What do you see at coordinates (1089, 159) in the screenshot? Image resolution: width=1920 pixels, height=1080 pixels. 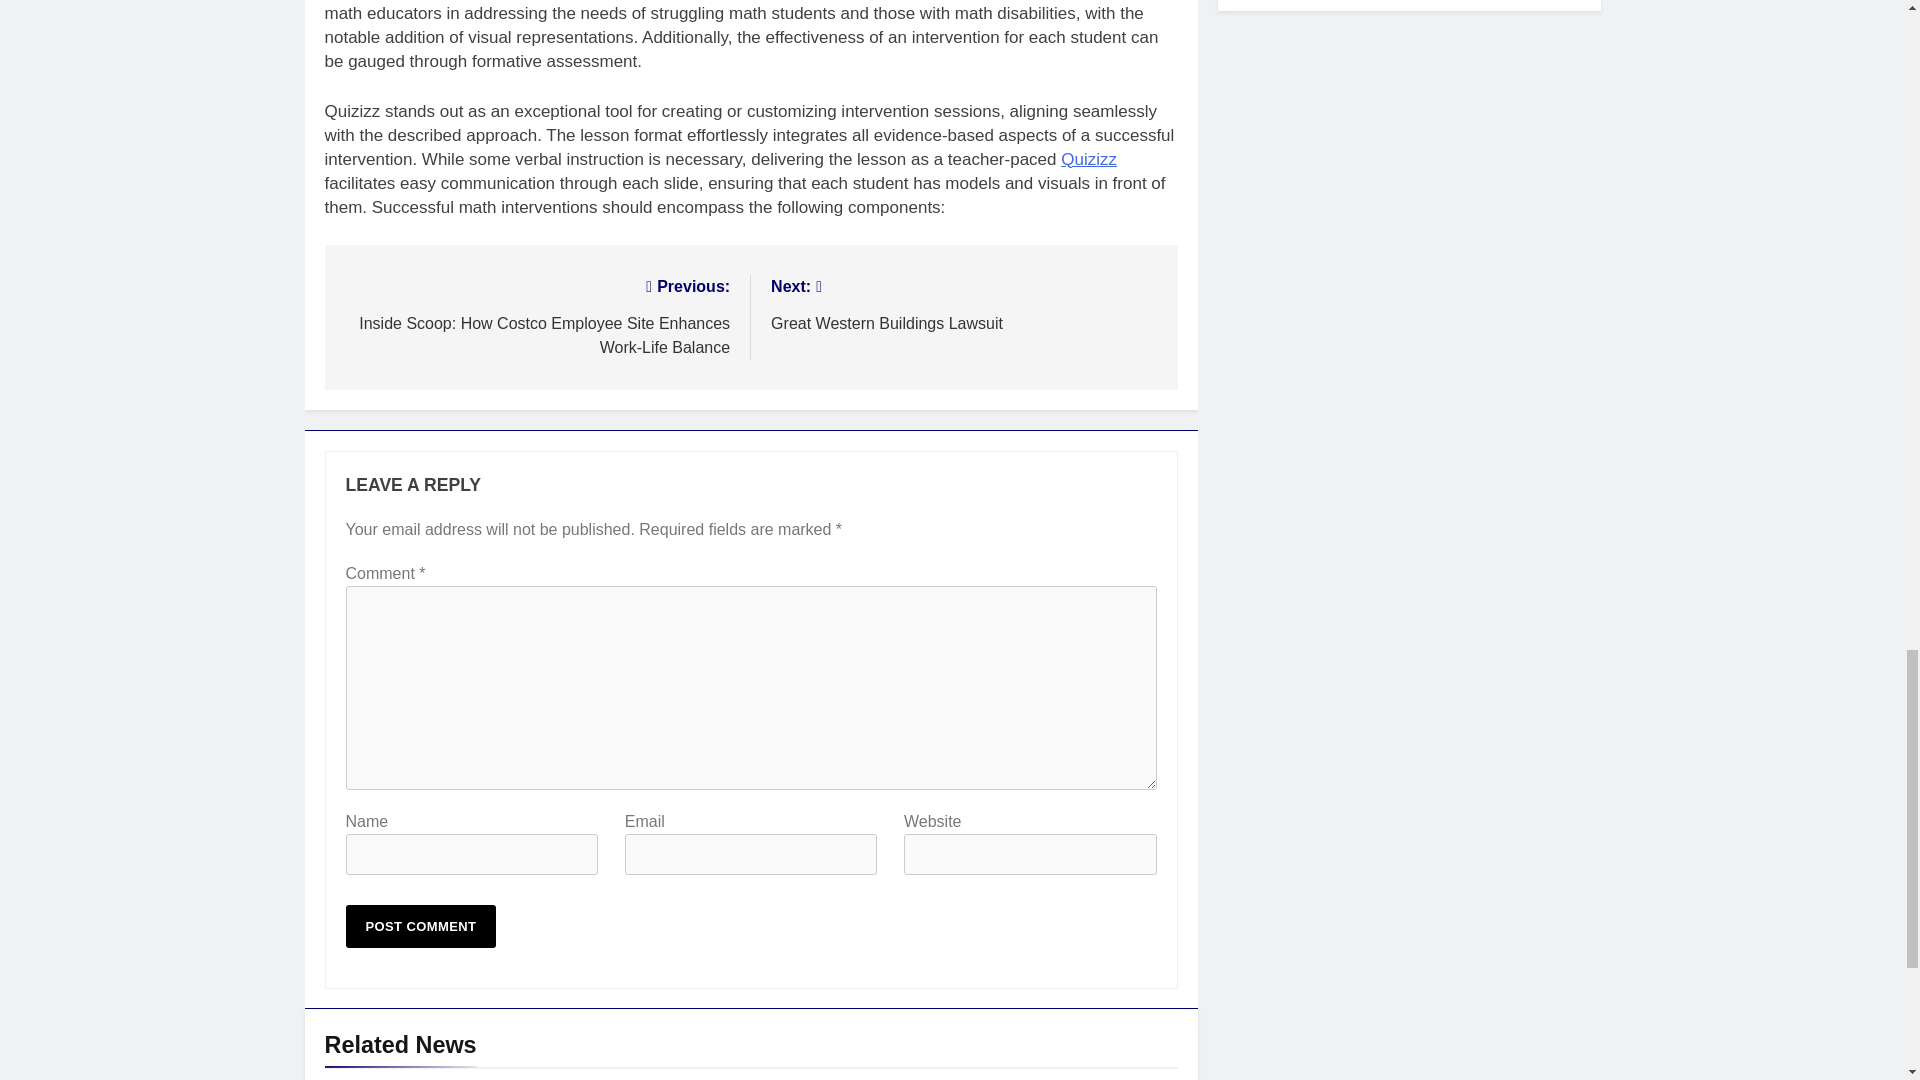 I see `Quizizz` at bounding box center [1089, 159].